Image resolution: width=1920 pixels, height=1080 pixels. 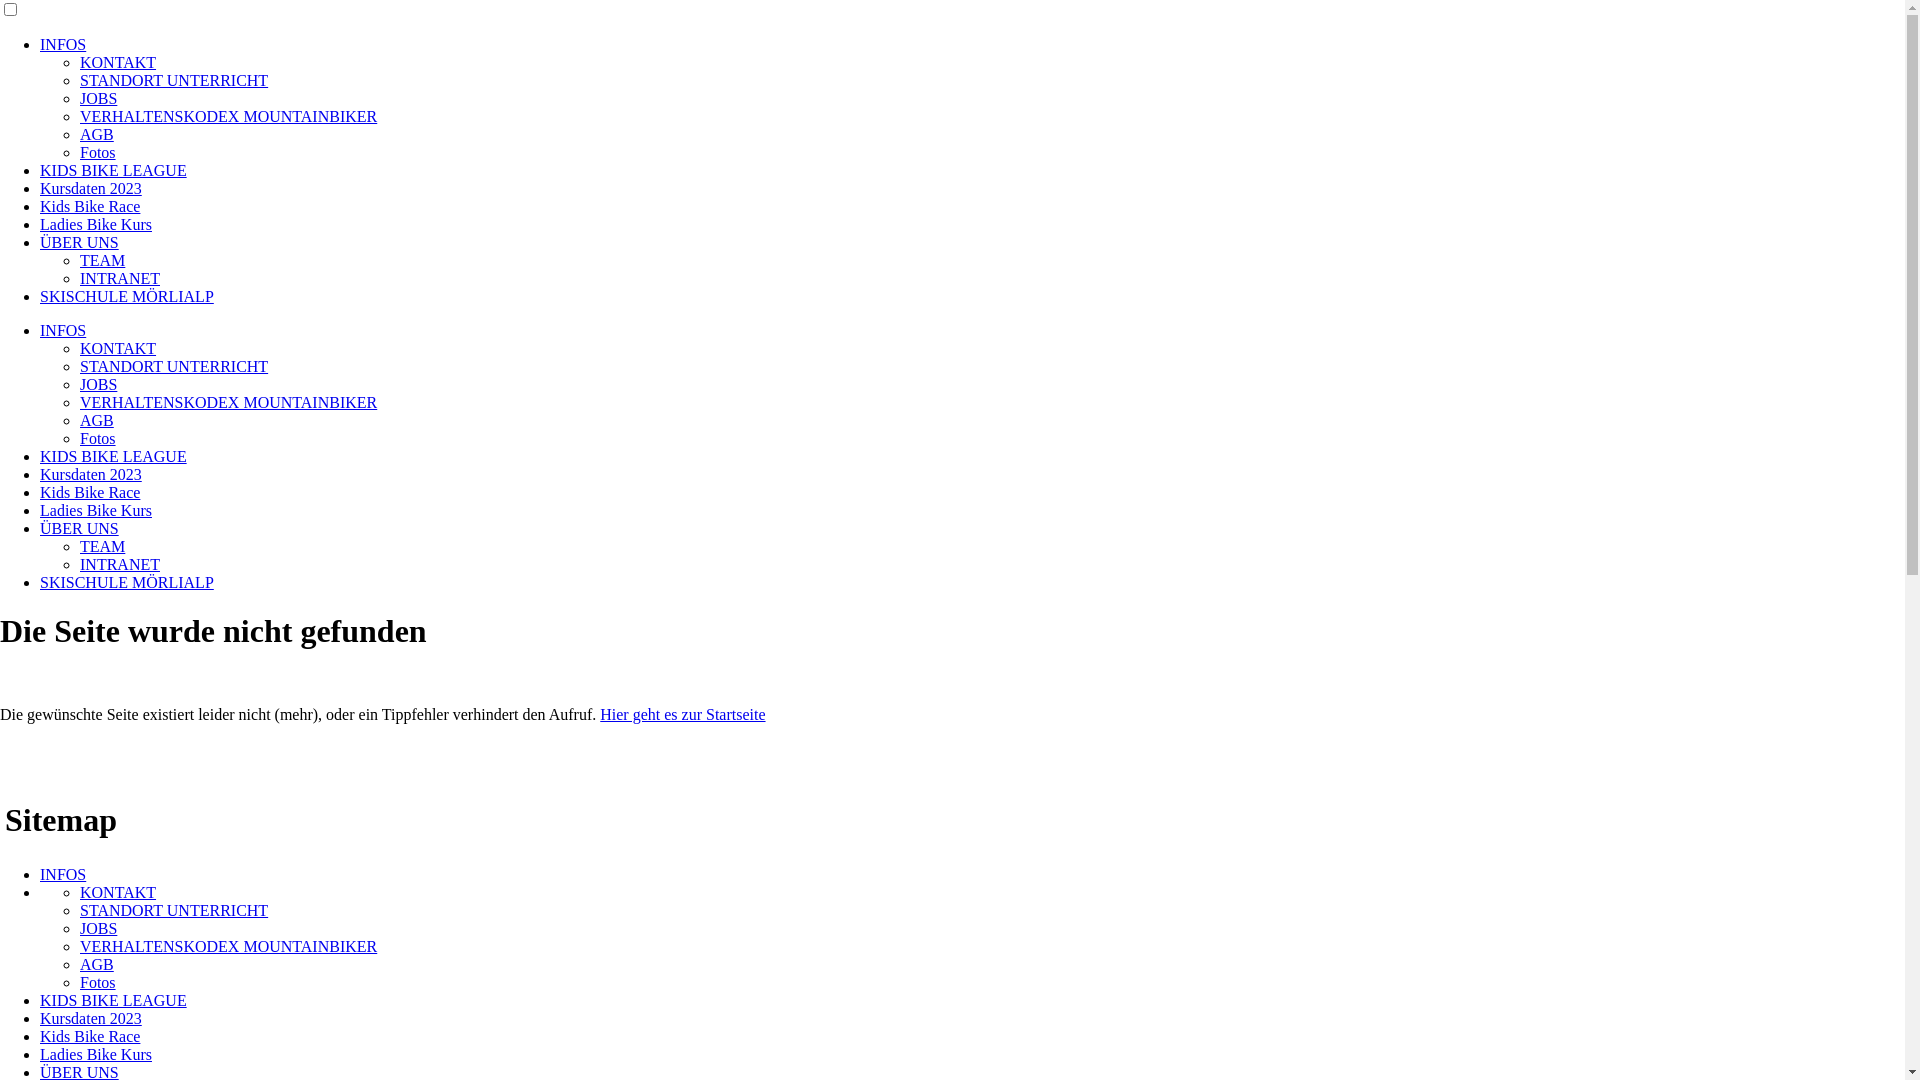 What do you see at coordinates (98, 982) in the screenshot?
I see `Fotos` at bounding box center [98, 982].